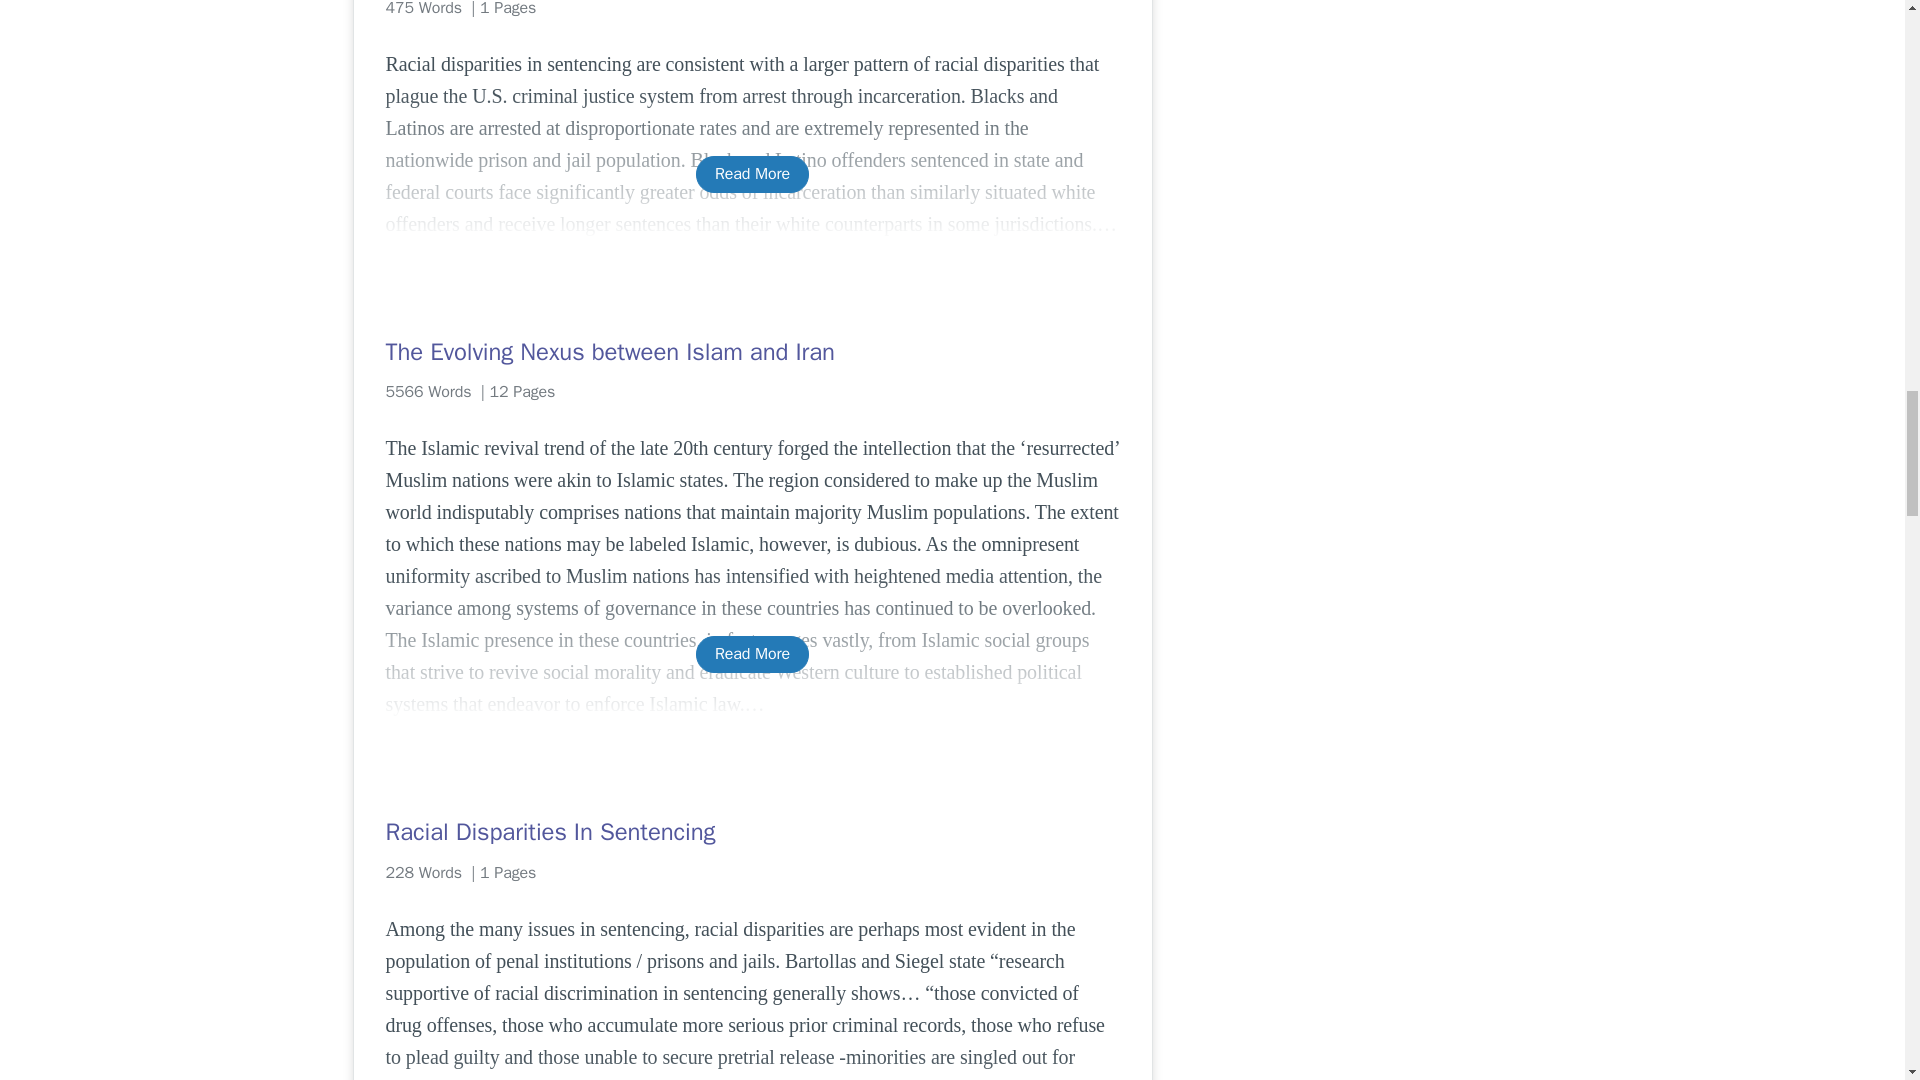 The image size is (1920, 1080). Describe the element at coordinates (752, 174) in the screenshot. I see `Read More` at that location.